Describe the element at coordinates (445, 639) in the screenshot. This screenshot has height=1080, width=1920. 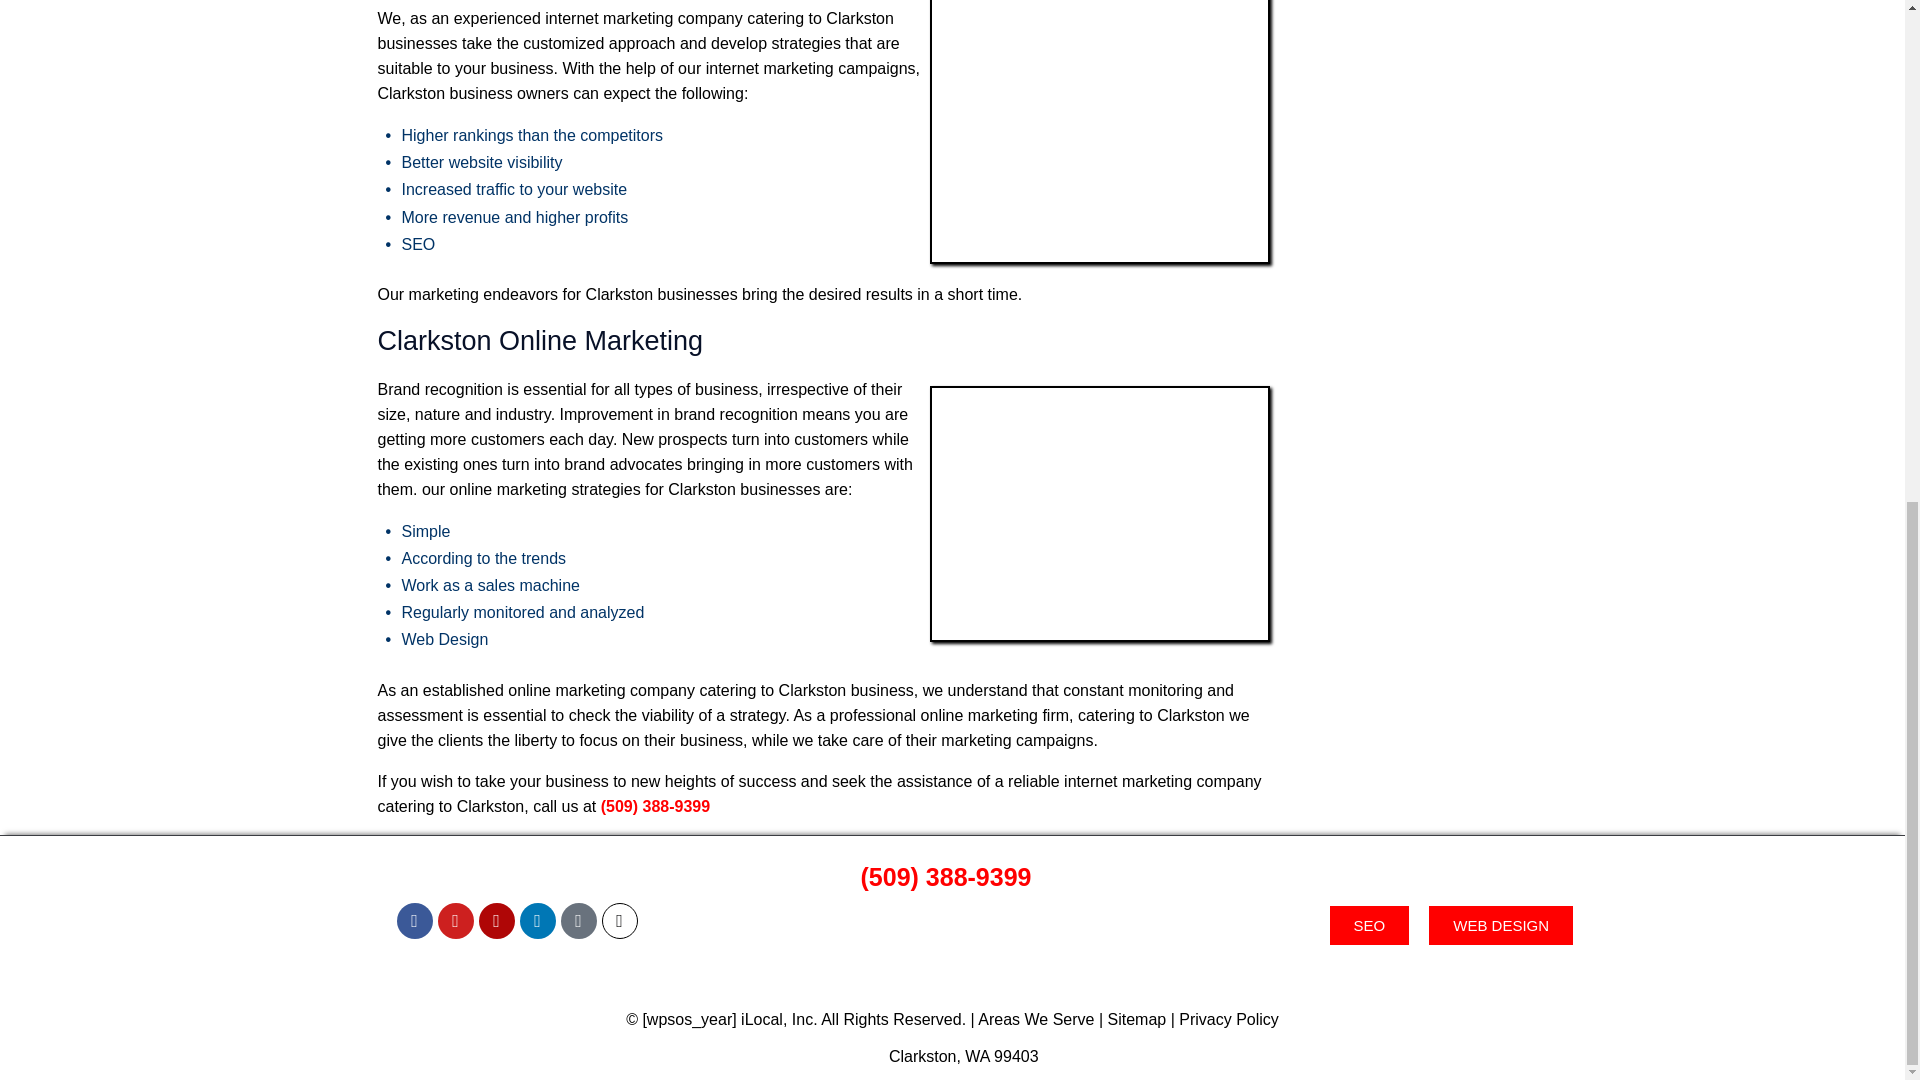
I see `Web Design` at that location.